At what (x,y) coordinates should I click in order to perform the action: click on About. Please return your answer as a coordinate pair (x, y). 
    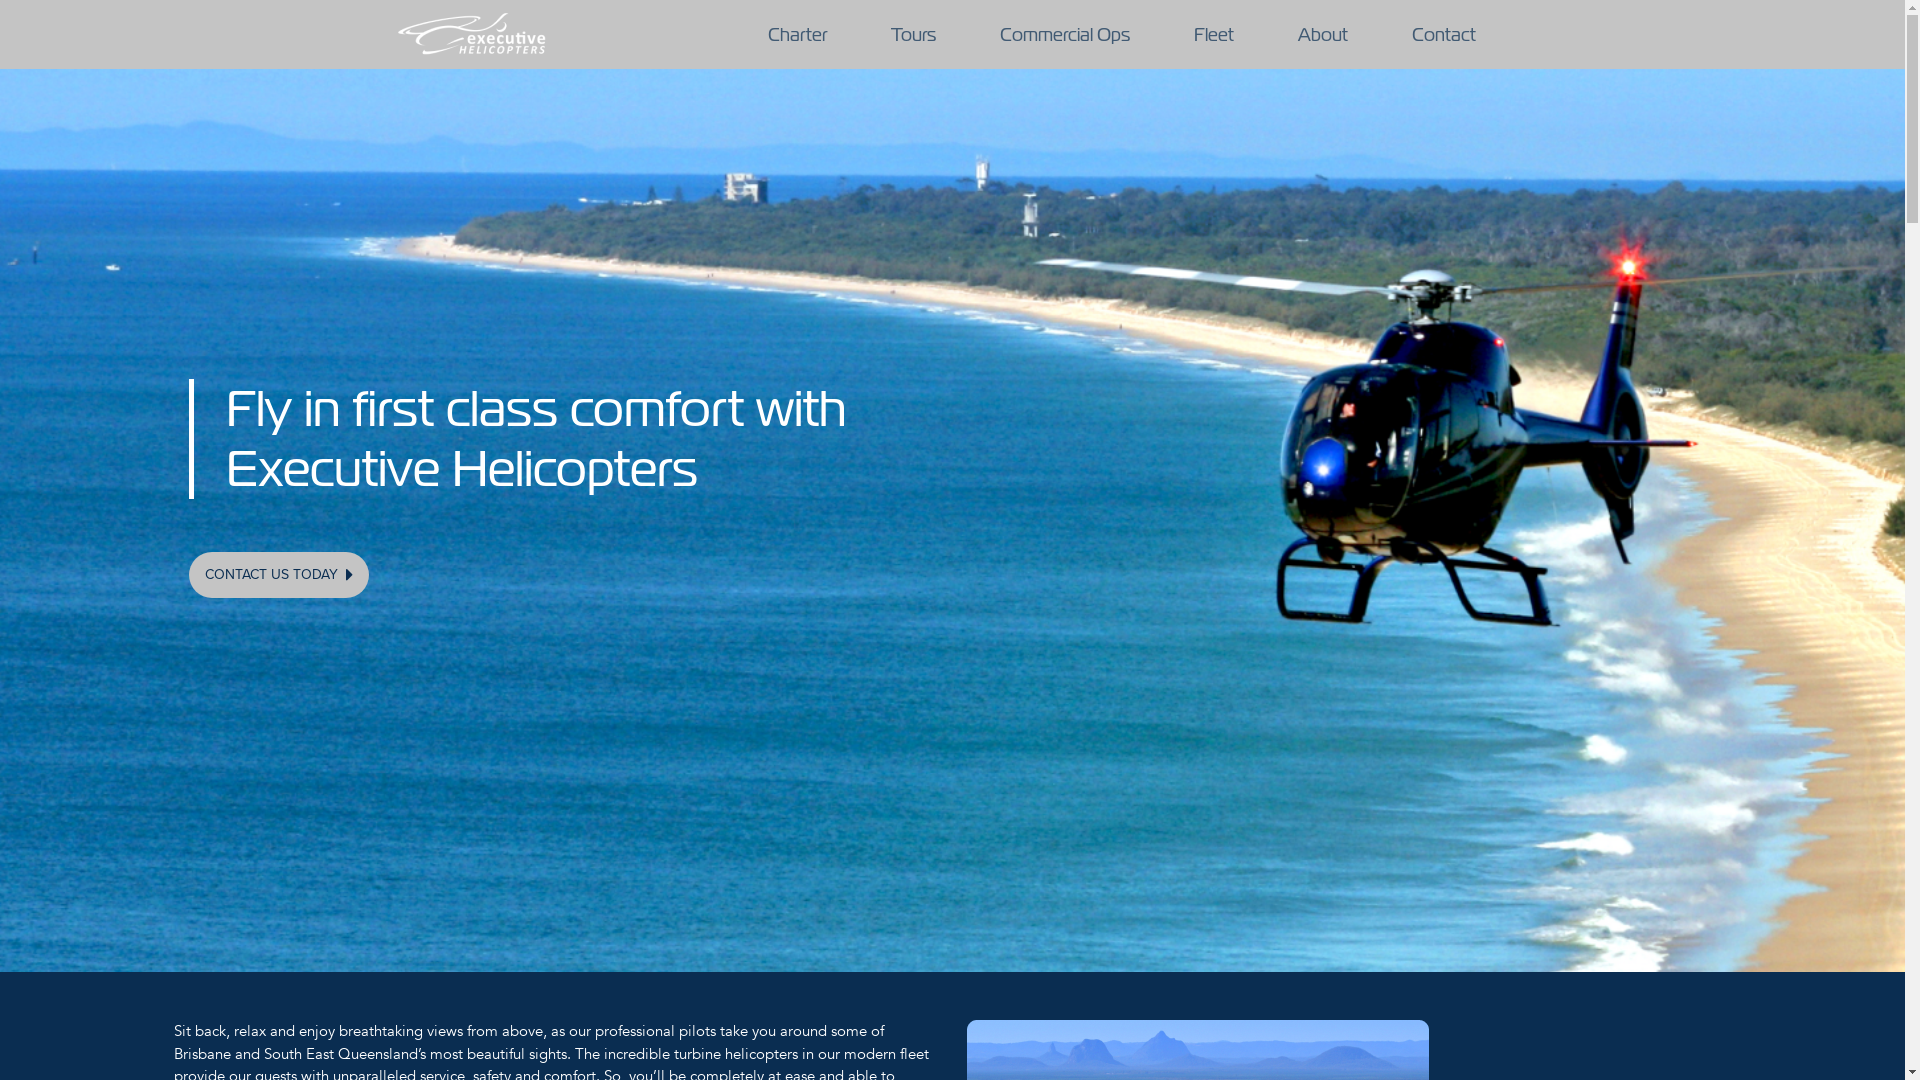
    Looking at the image, I should click on (1323, 34).